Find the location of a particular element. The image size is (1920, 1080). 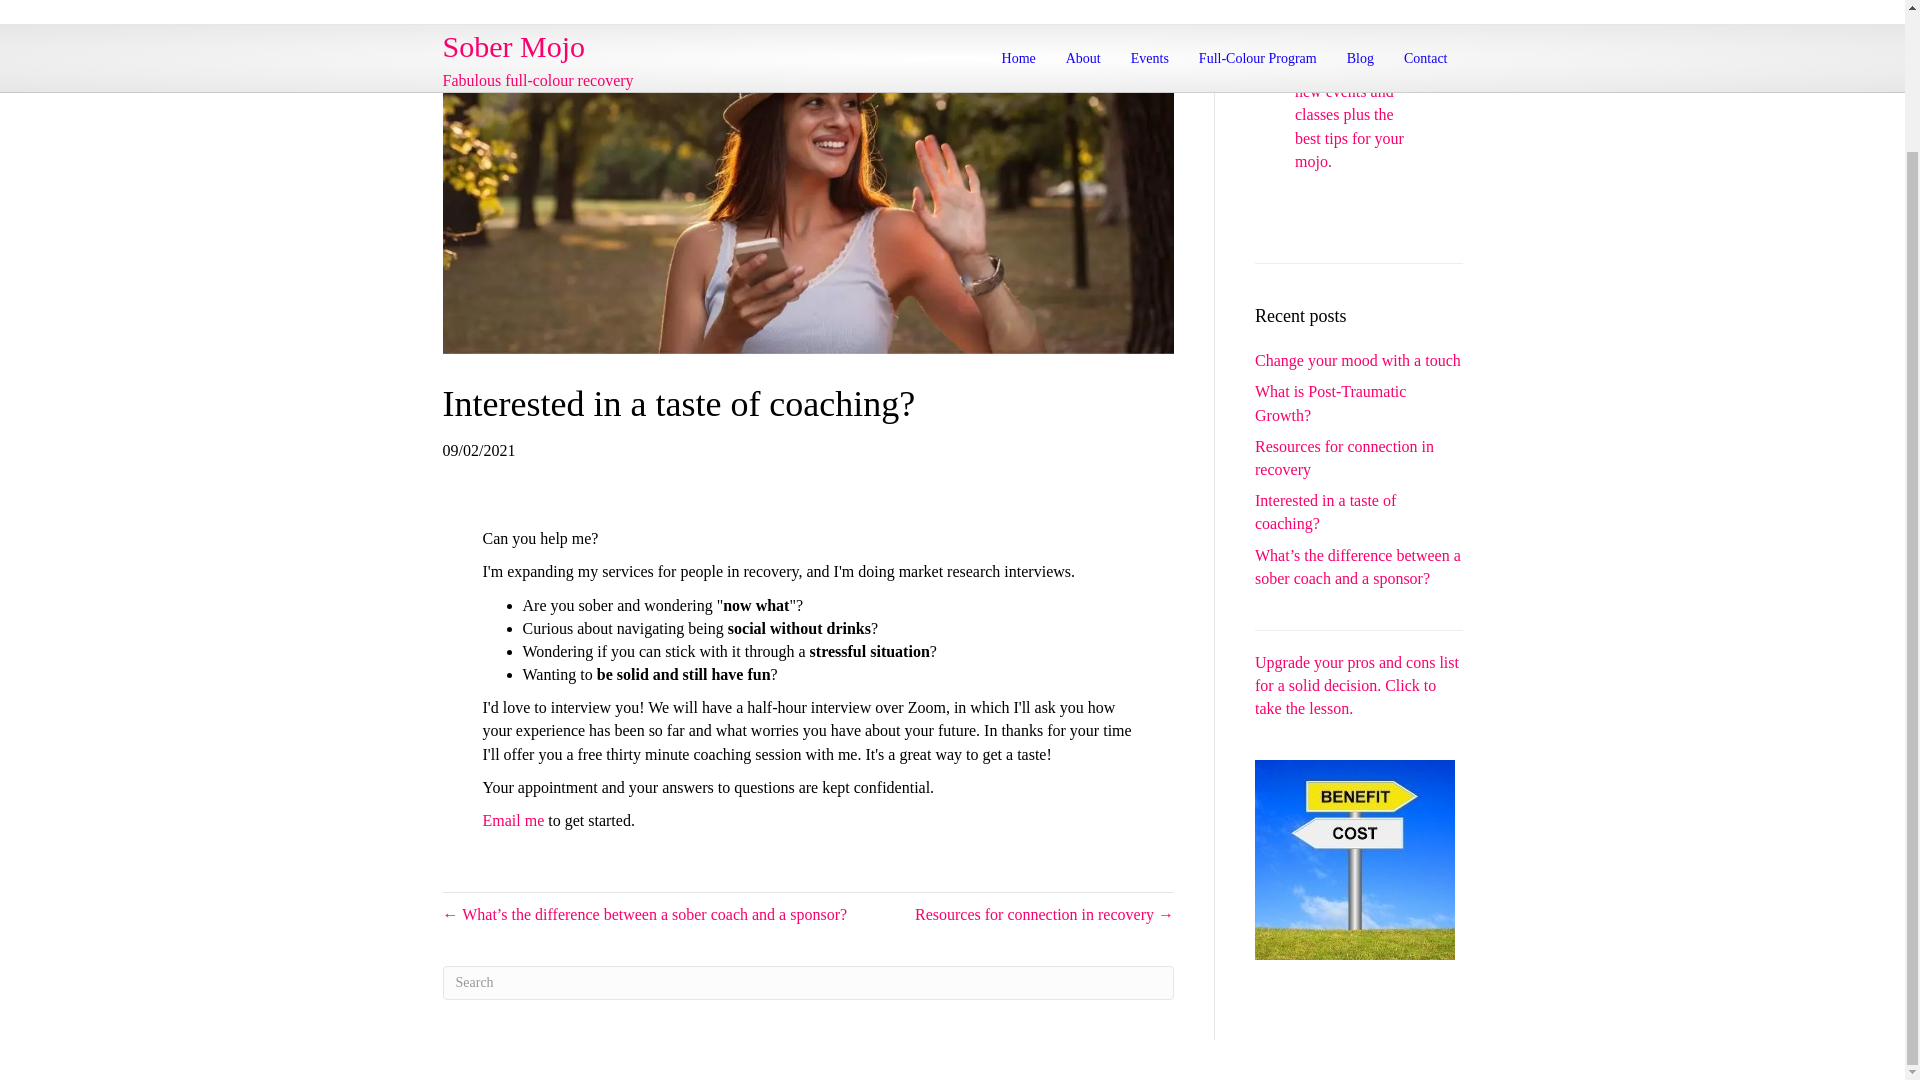

Email me is located at coordinates (512, 820).